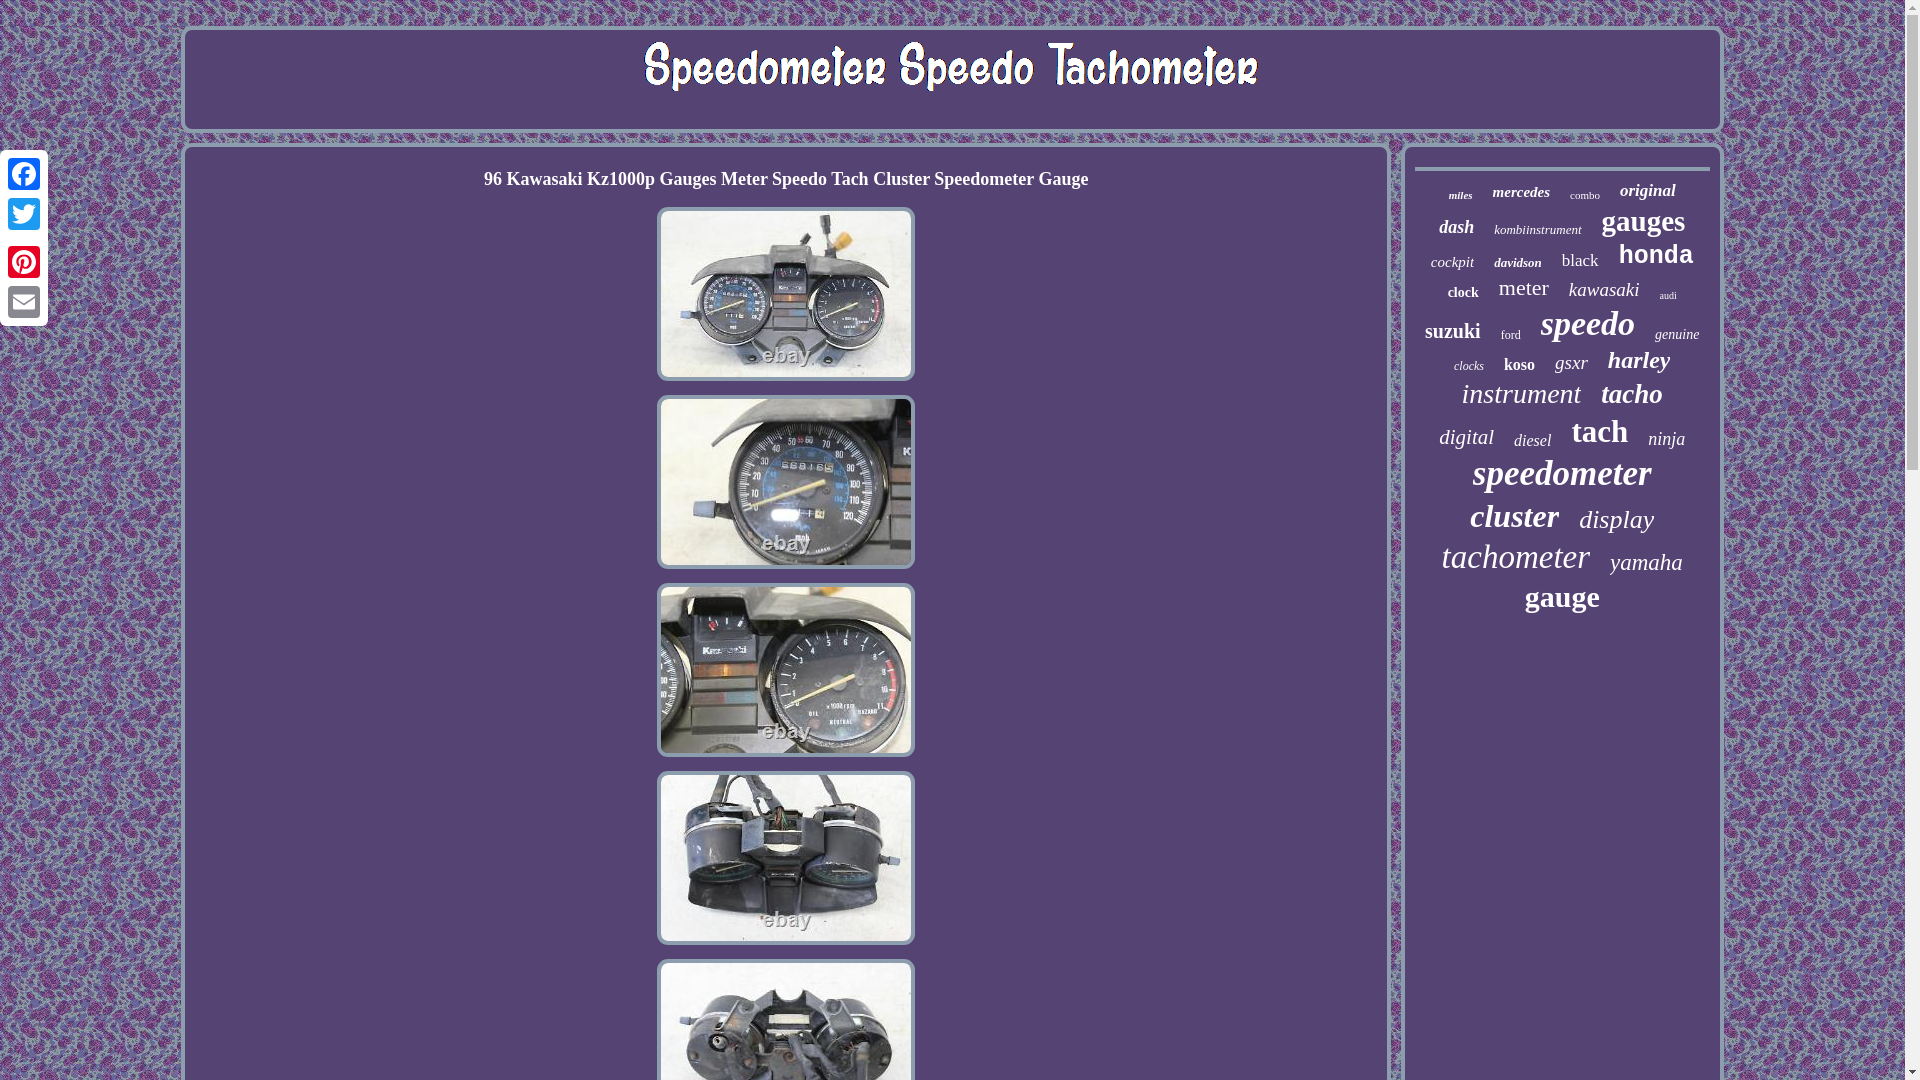 This screenshot has height=1080, width=1920. I want to click on honda, so click(1656, 256).